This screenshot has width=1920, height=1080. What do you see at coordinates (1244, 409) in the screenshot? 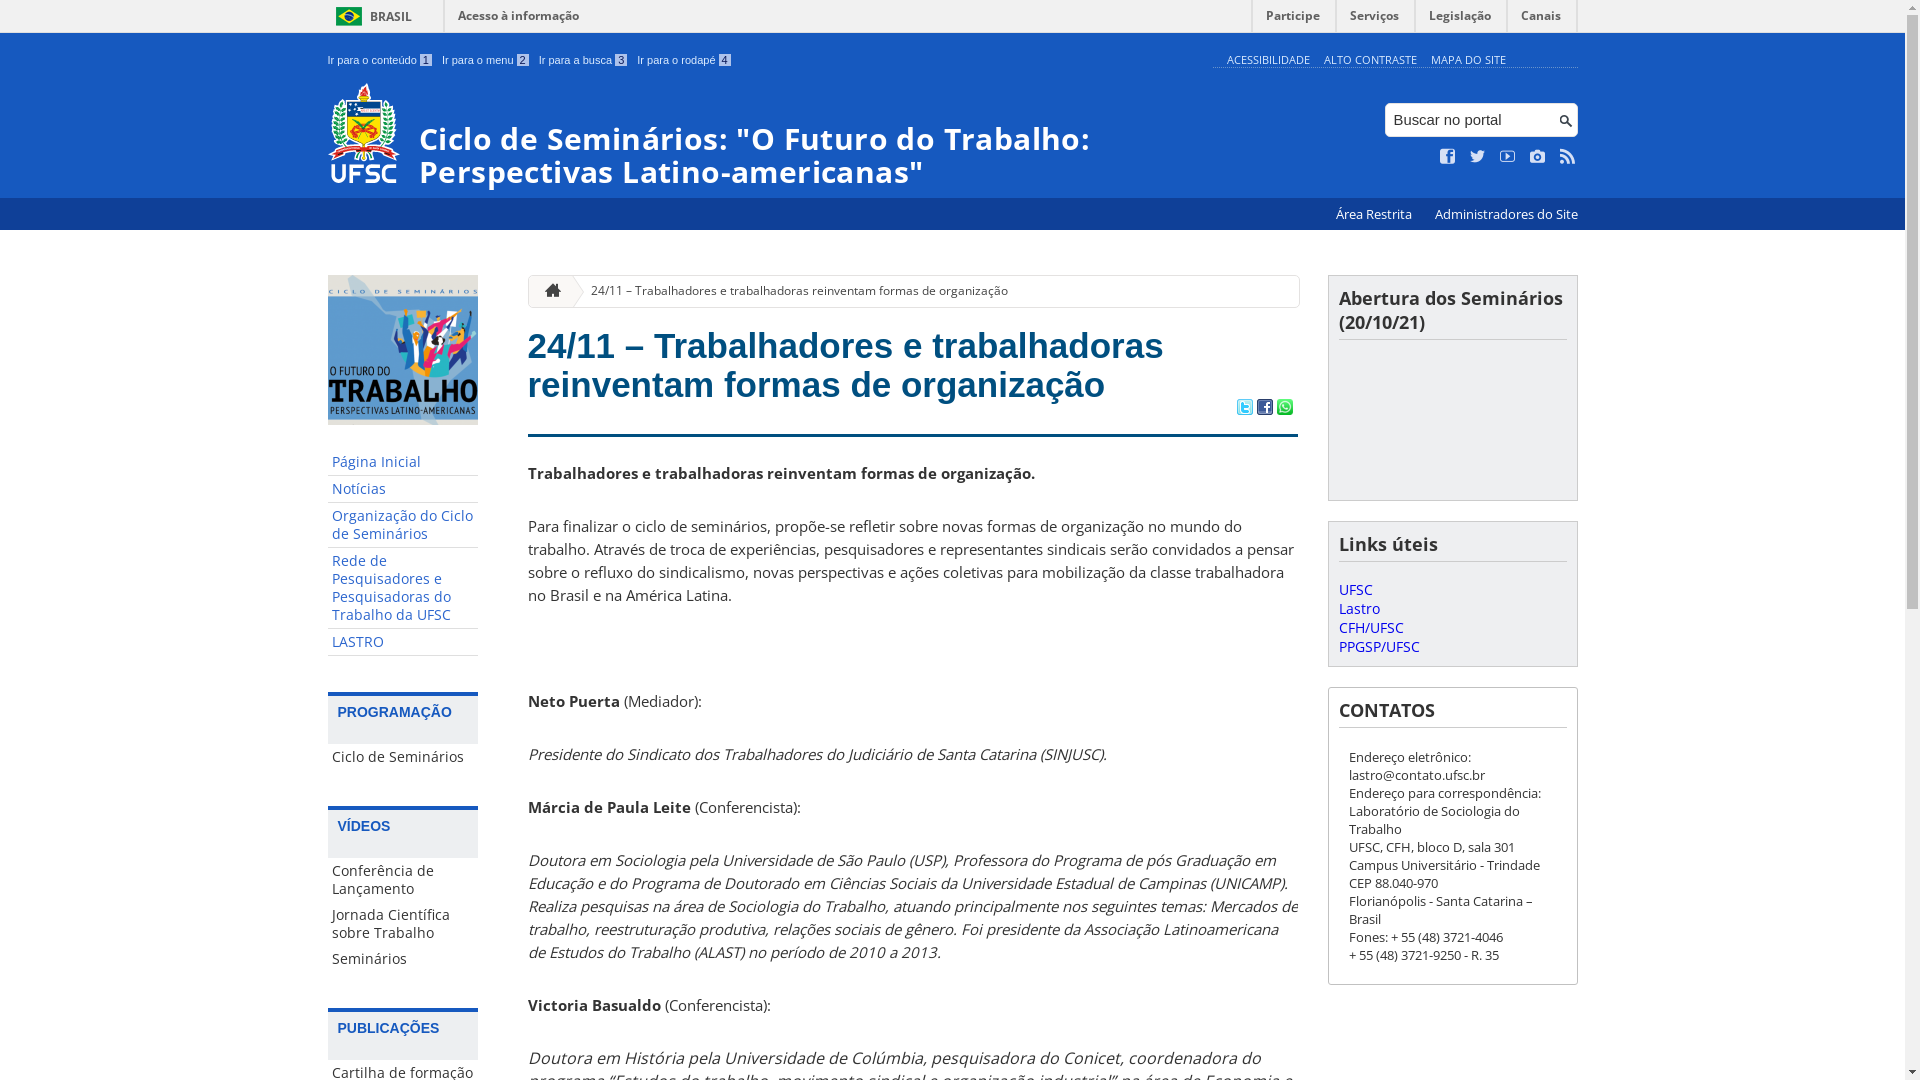
I see `Compartilhar no Twitter` at bounding box center [1244, 409].